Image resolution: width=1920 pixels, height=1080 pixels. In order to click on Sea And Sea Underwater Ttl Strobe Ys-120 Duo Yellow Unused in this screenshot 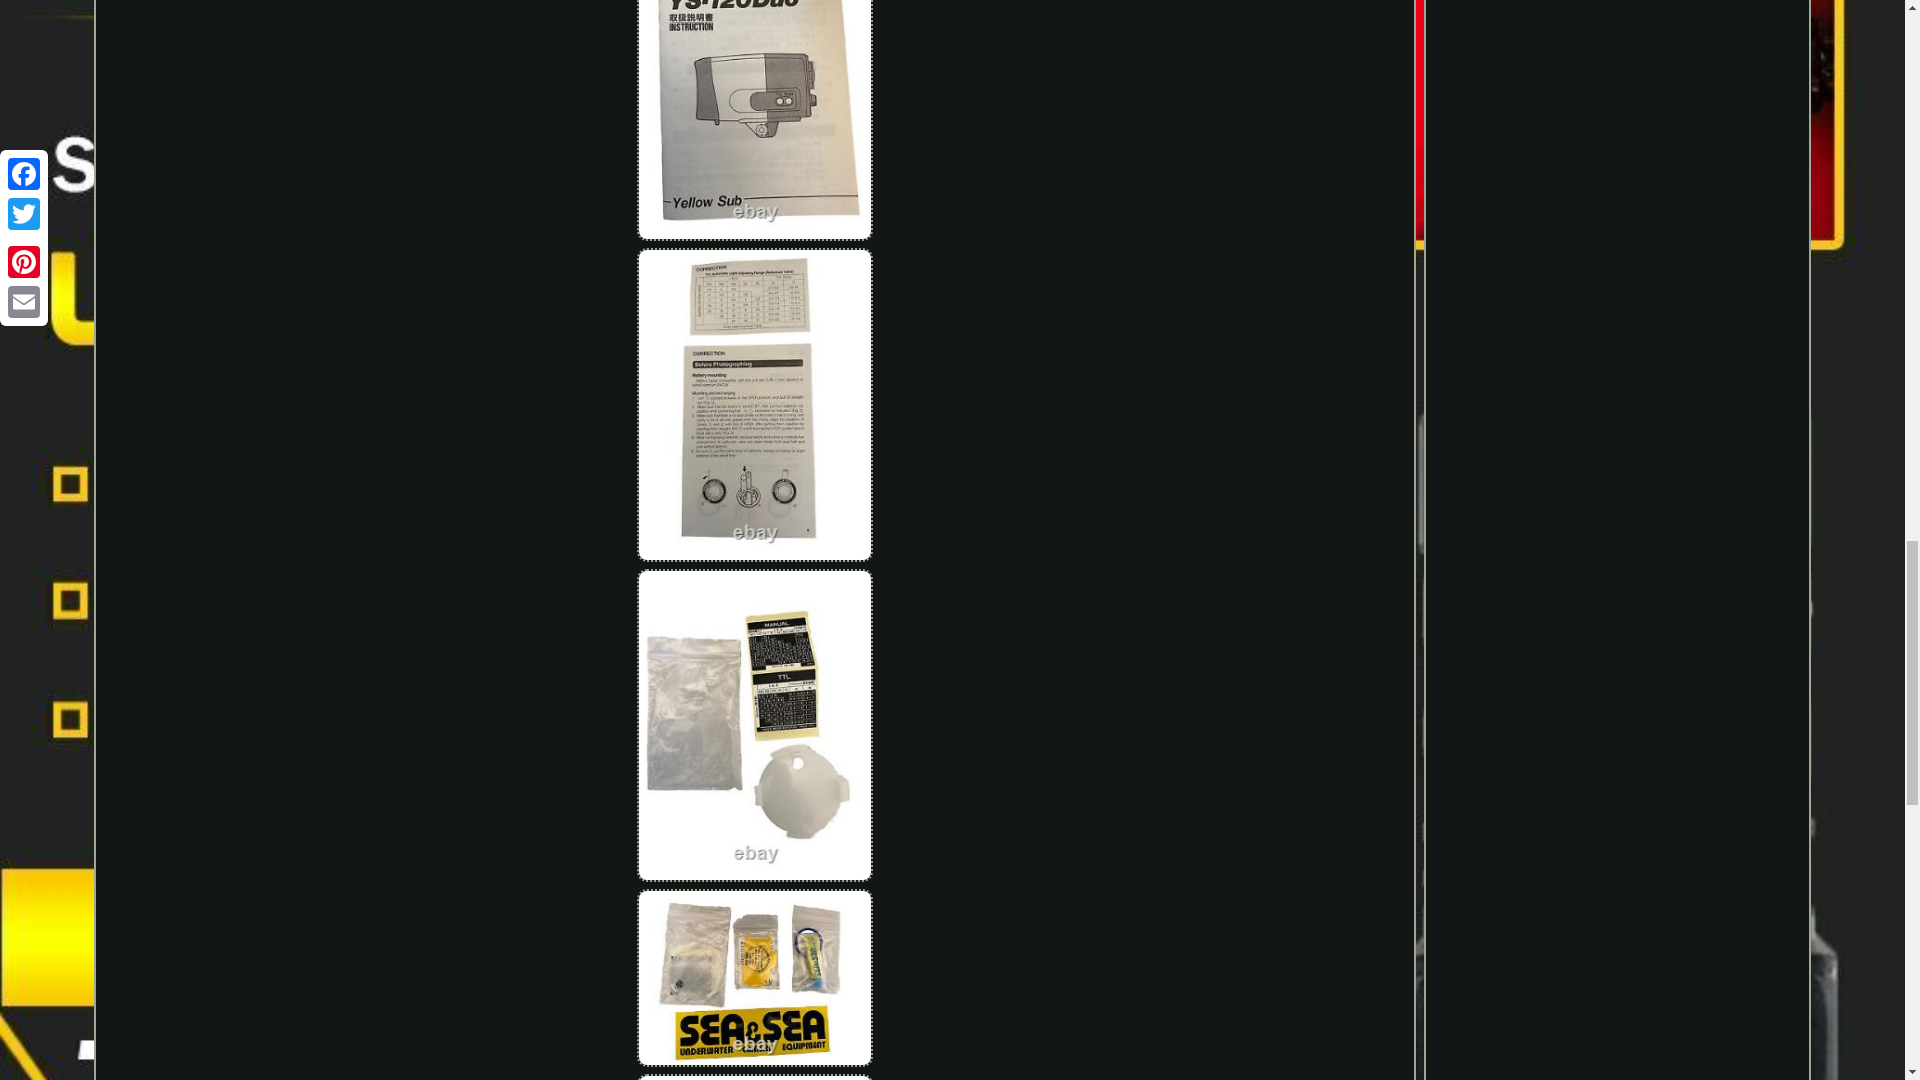, I will do `click(754, 123)`.